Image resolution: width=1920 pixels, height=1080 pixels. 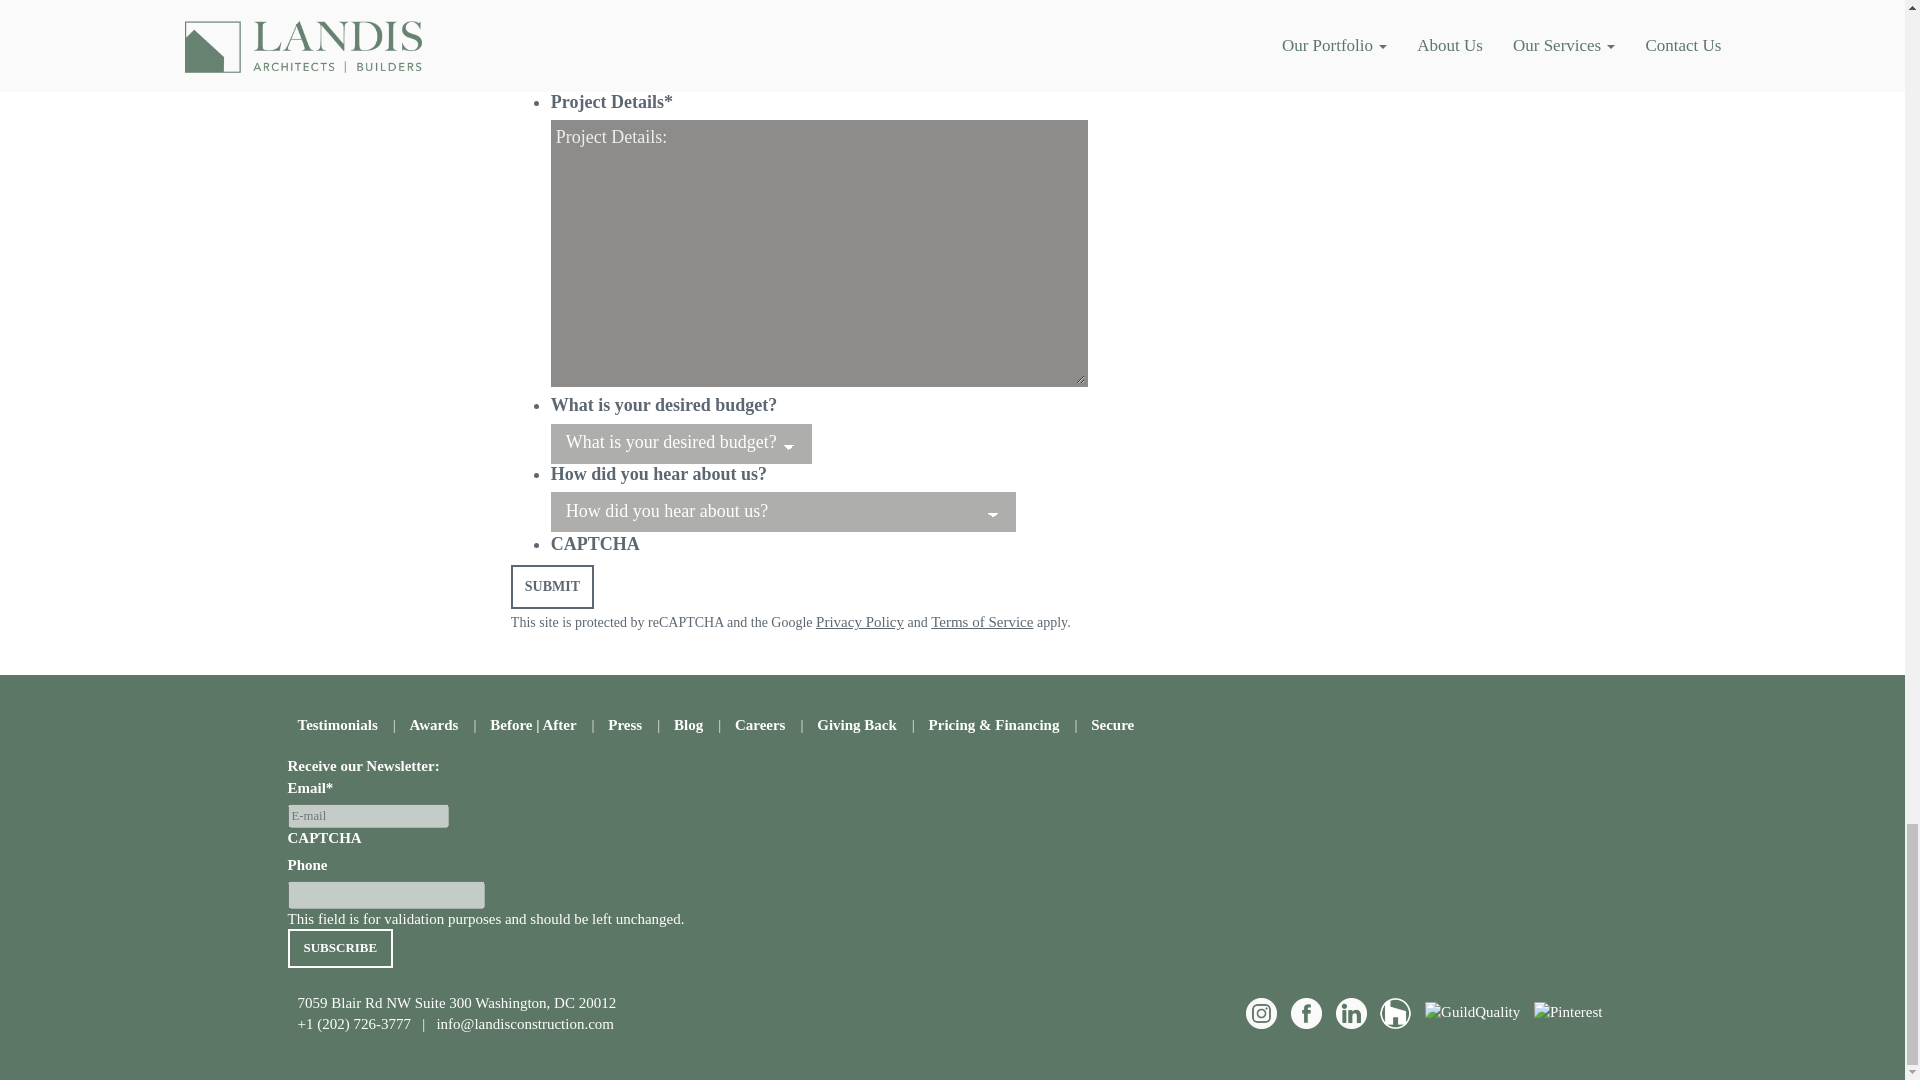 I want to click on Secure, so click(x=1112, y=725).